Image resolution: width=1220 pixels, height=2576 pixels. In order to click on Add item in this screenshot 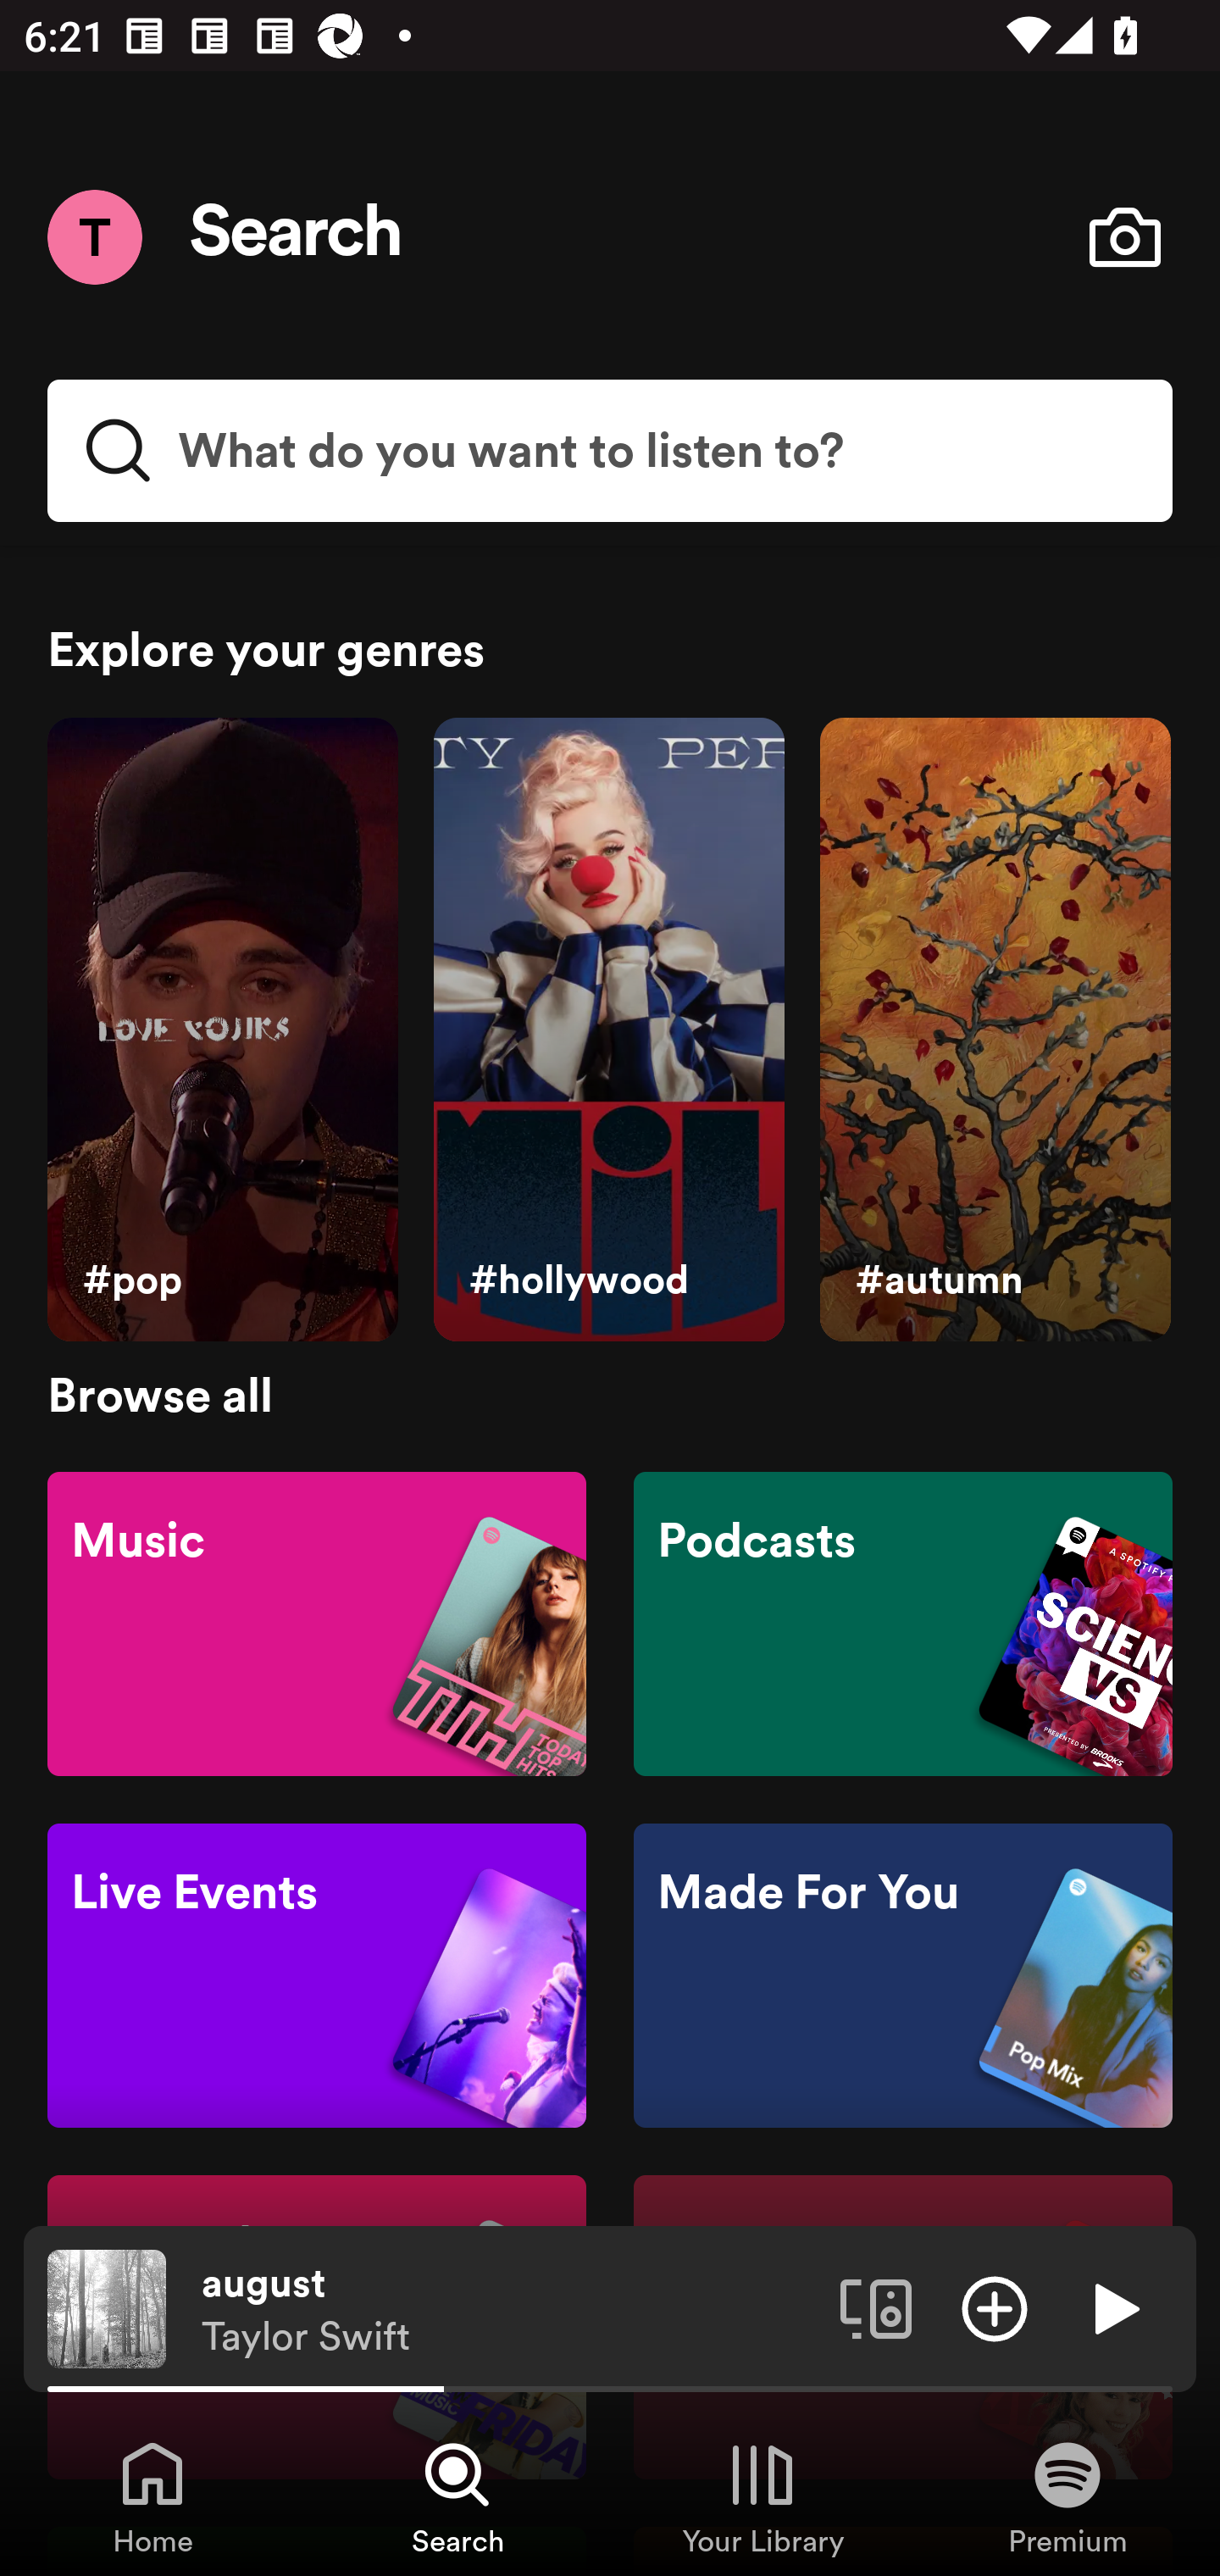, I will do `click(995, 2307)`.